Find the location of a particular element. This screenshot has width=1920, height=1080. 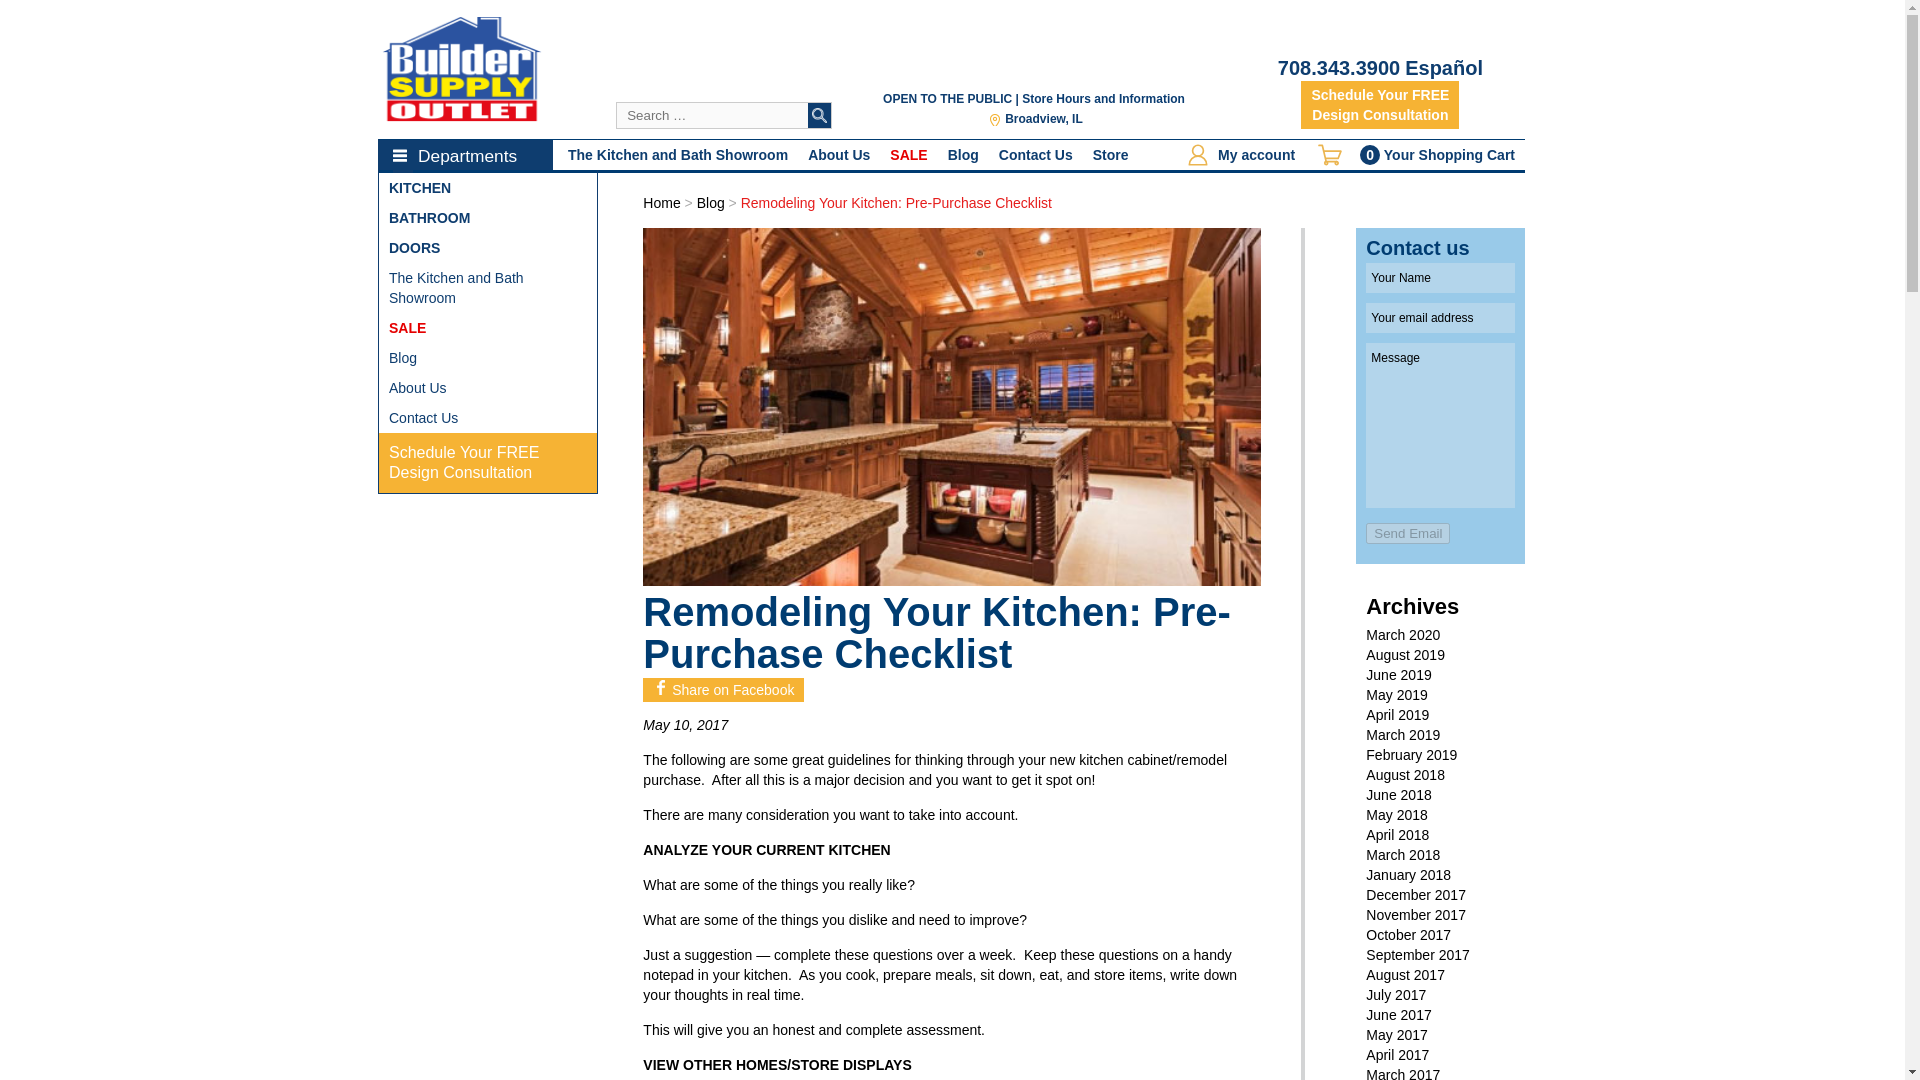

SALE is located at coordinates (488, 358).